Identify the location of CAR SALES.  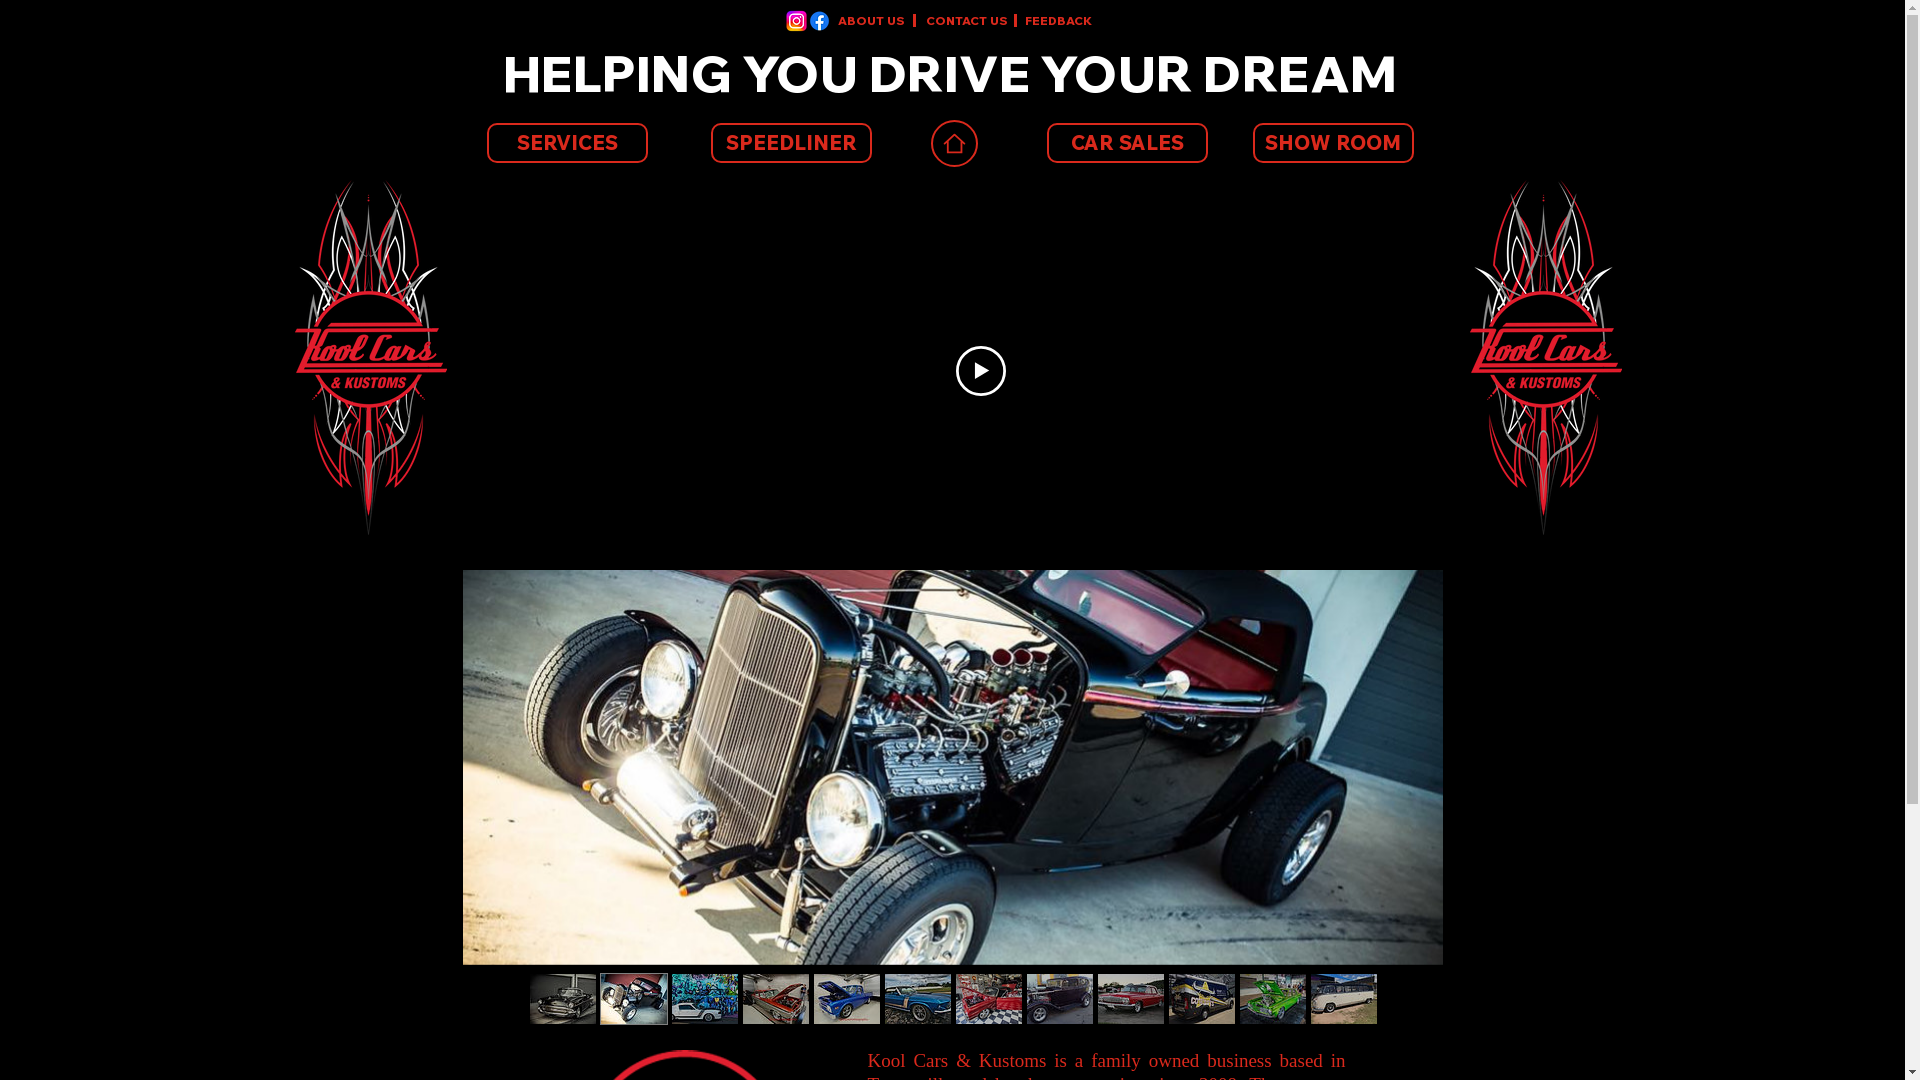
(1126, 143).